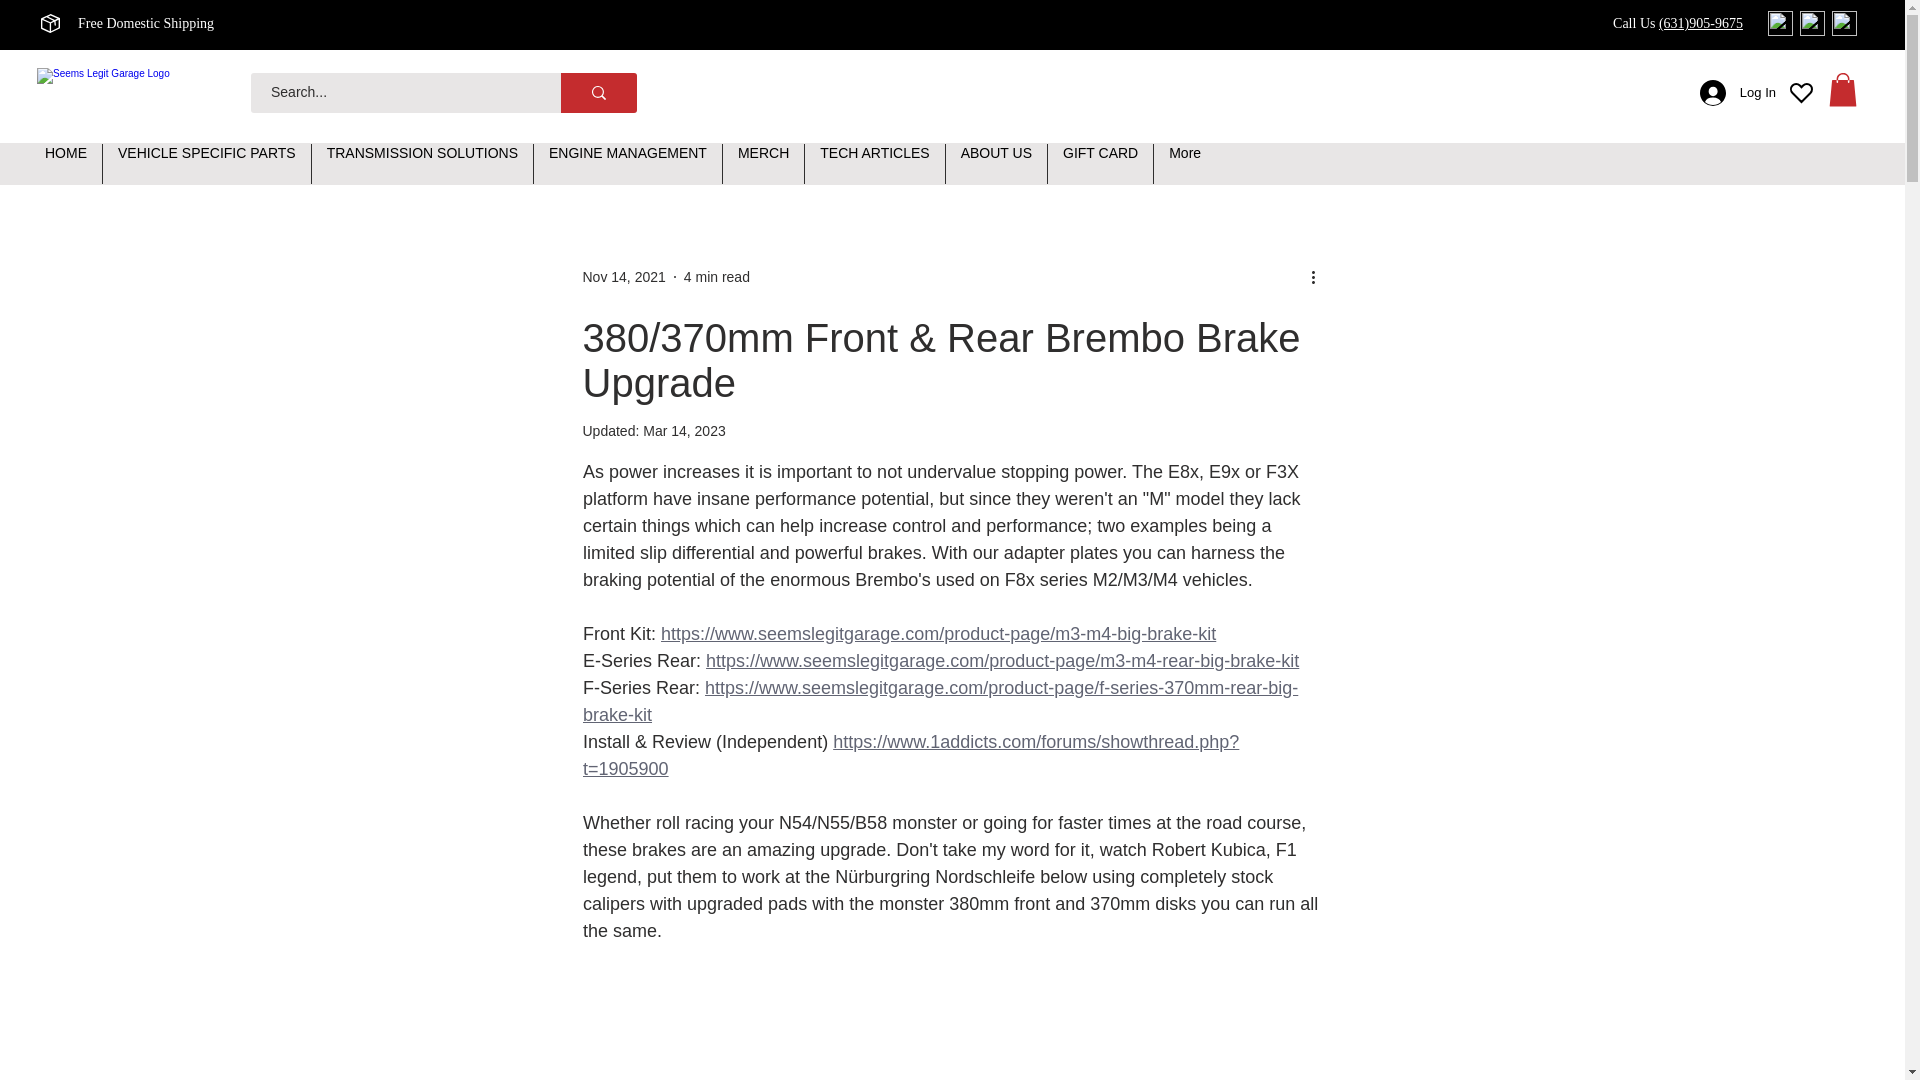  Describe the element at coordinates (1737, 93) in the screenshot. I see `Log In` at that location.